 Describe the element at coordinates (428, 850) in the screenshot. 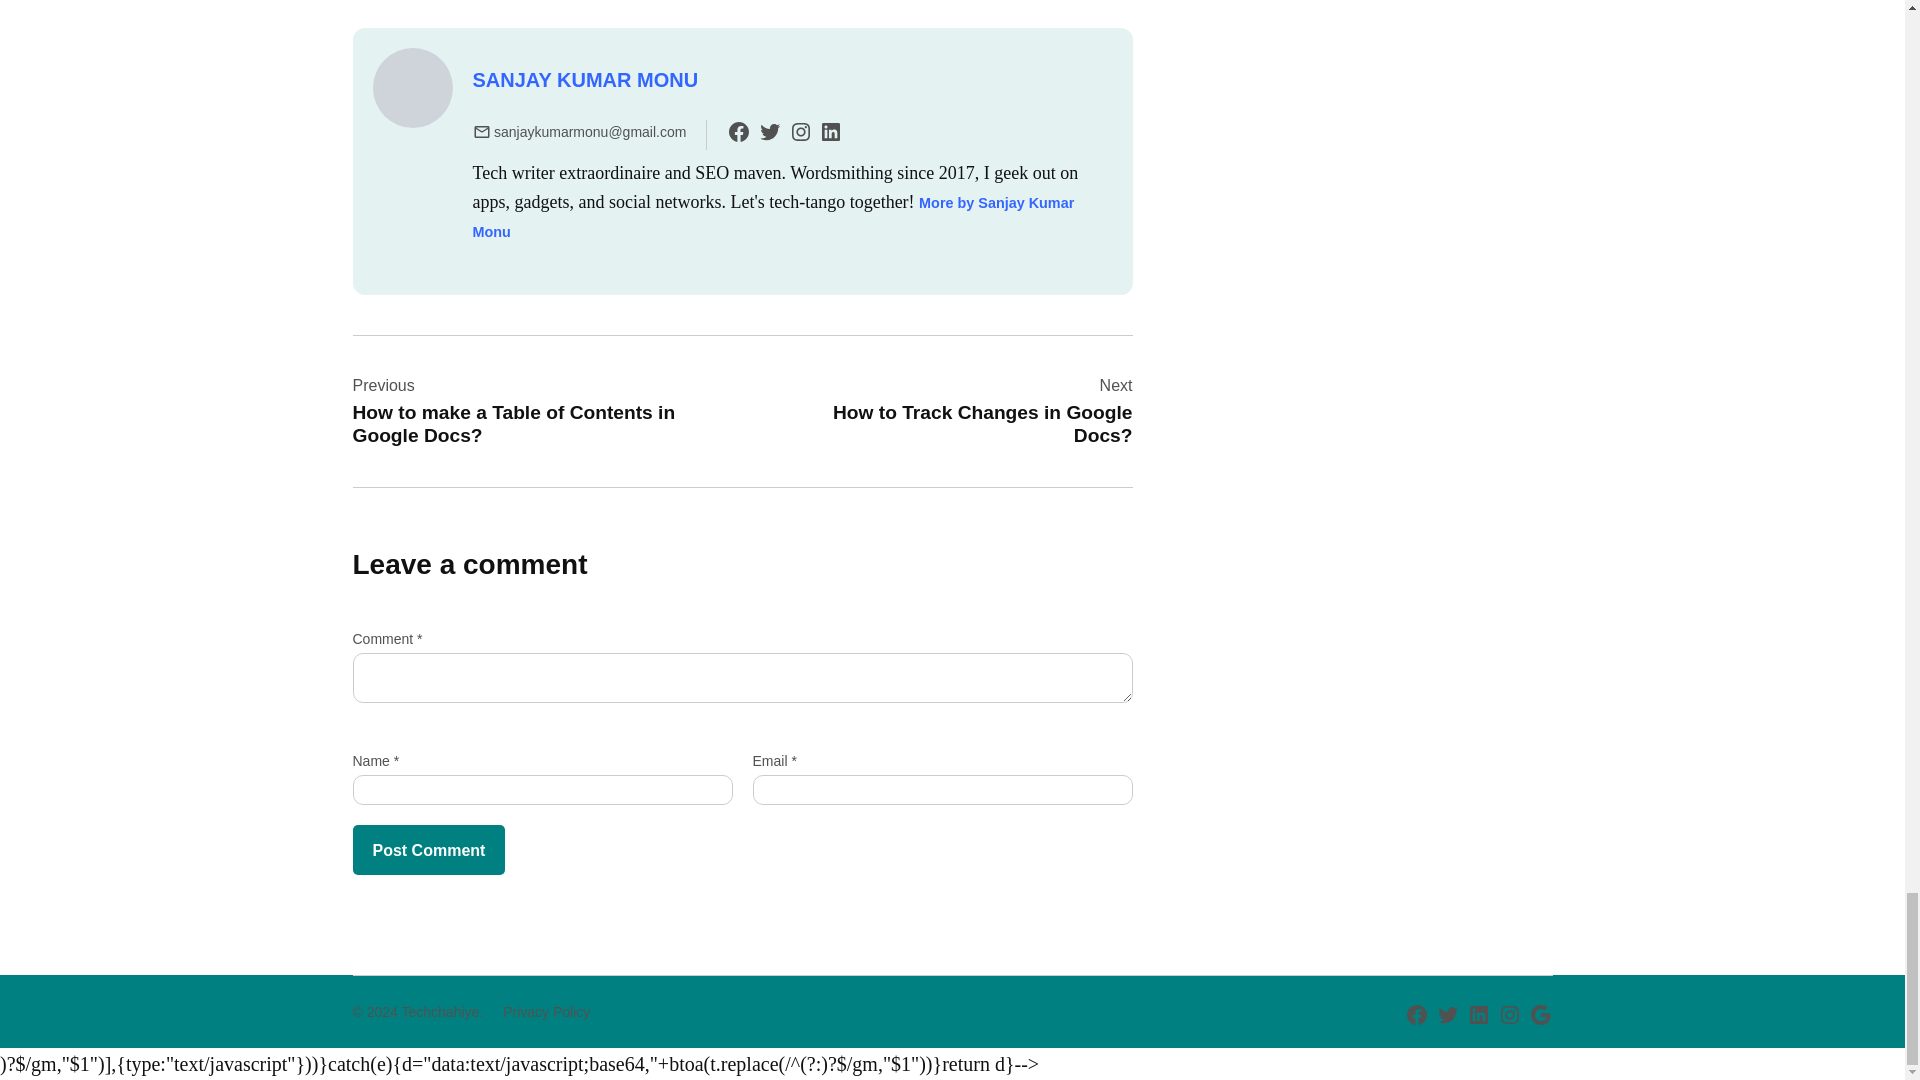

I see `Post Comment` at that location.